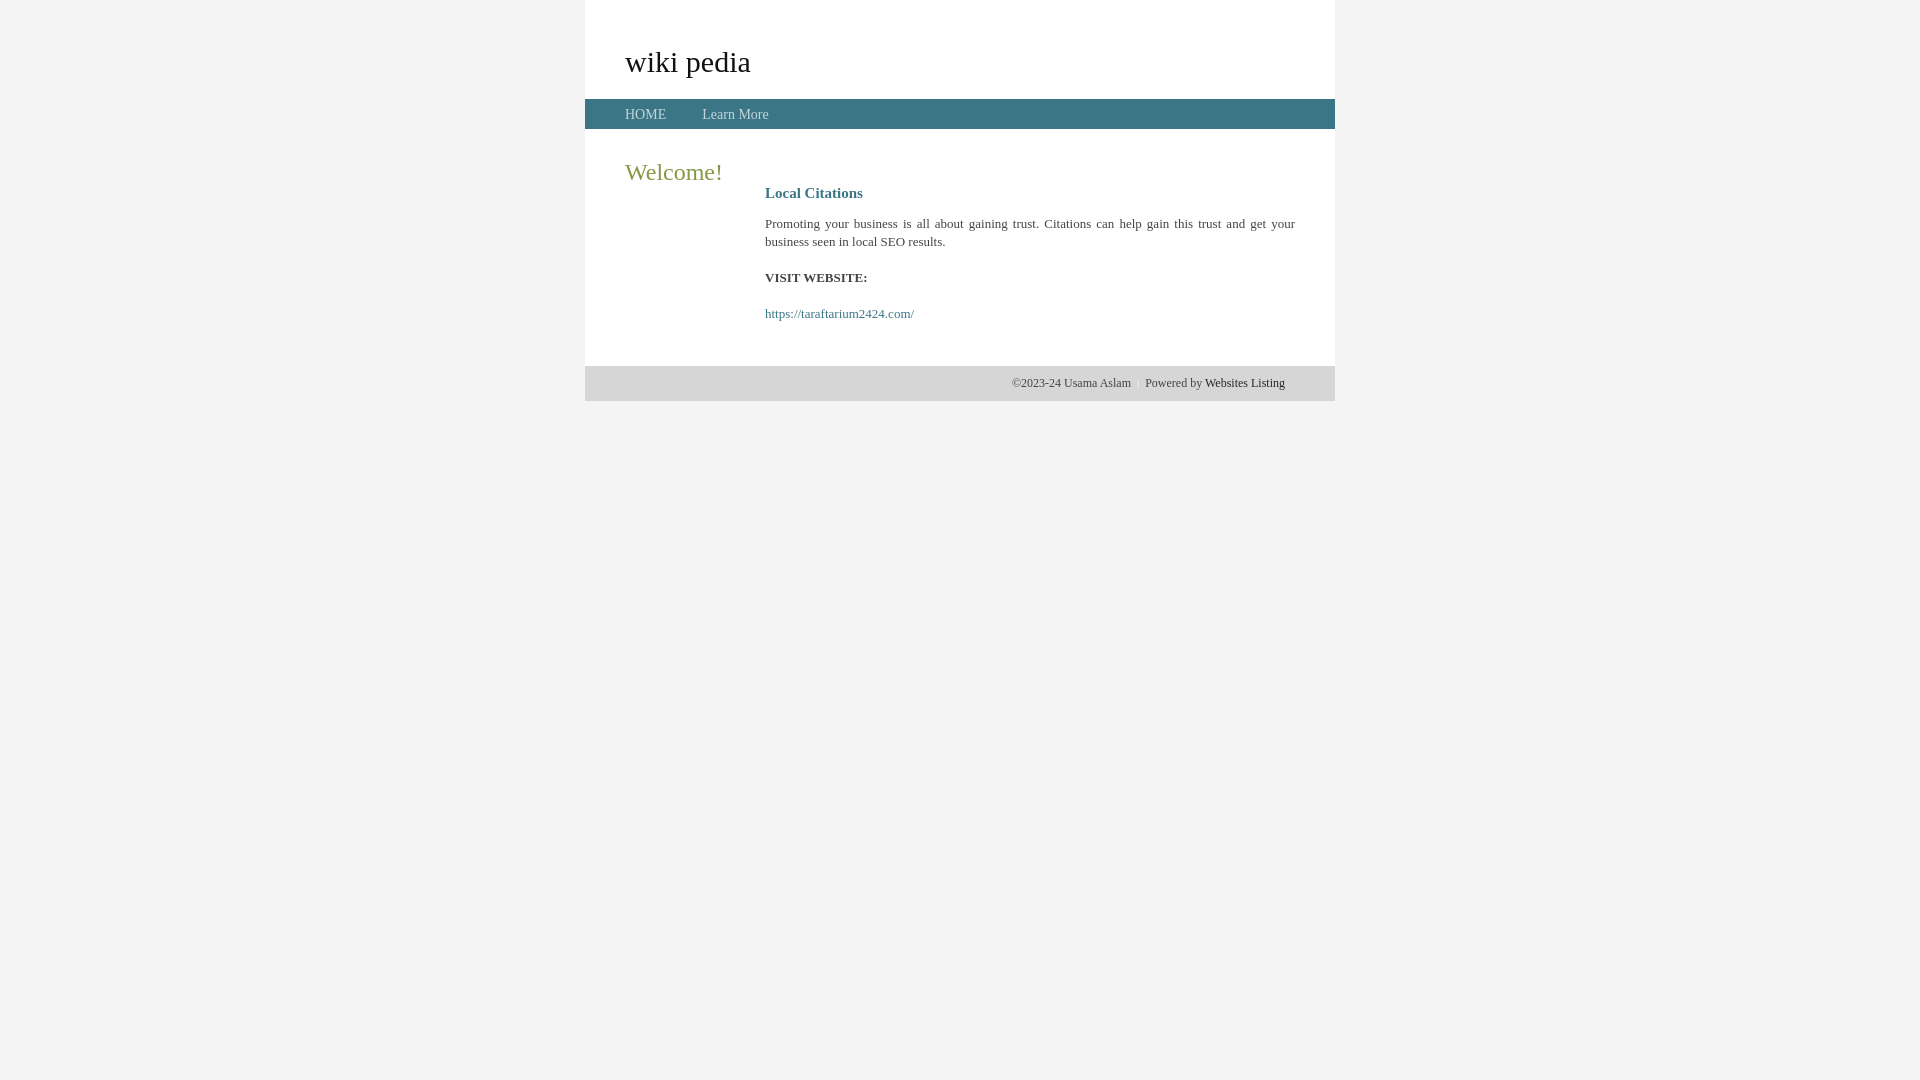 The width and height of the screenshot is (1920, 1080). Describe the element at coordinates (646, 114) in the screenshot. I see `HOME` at that location.